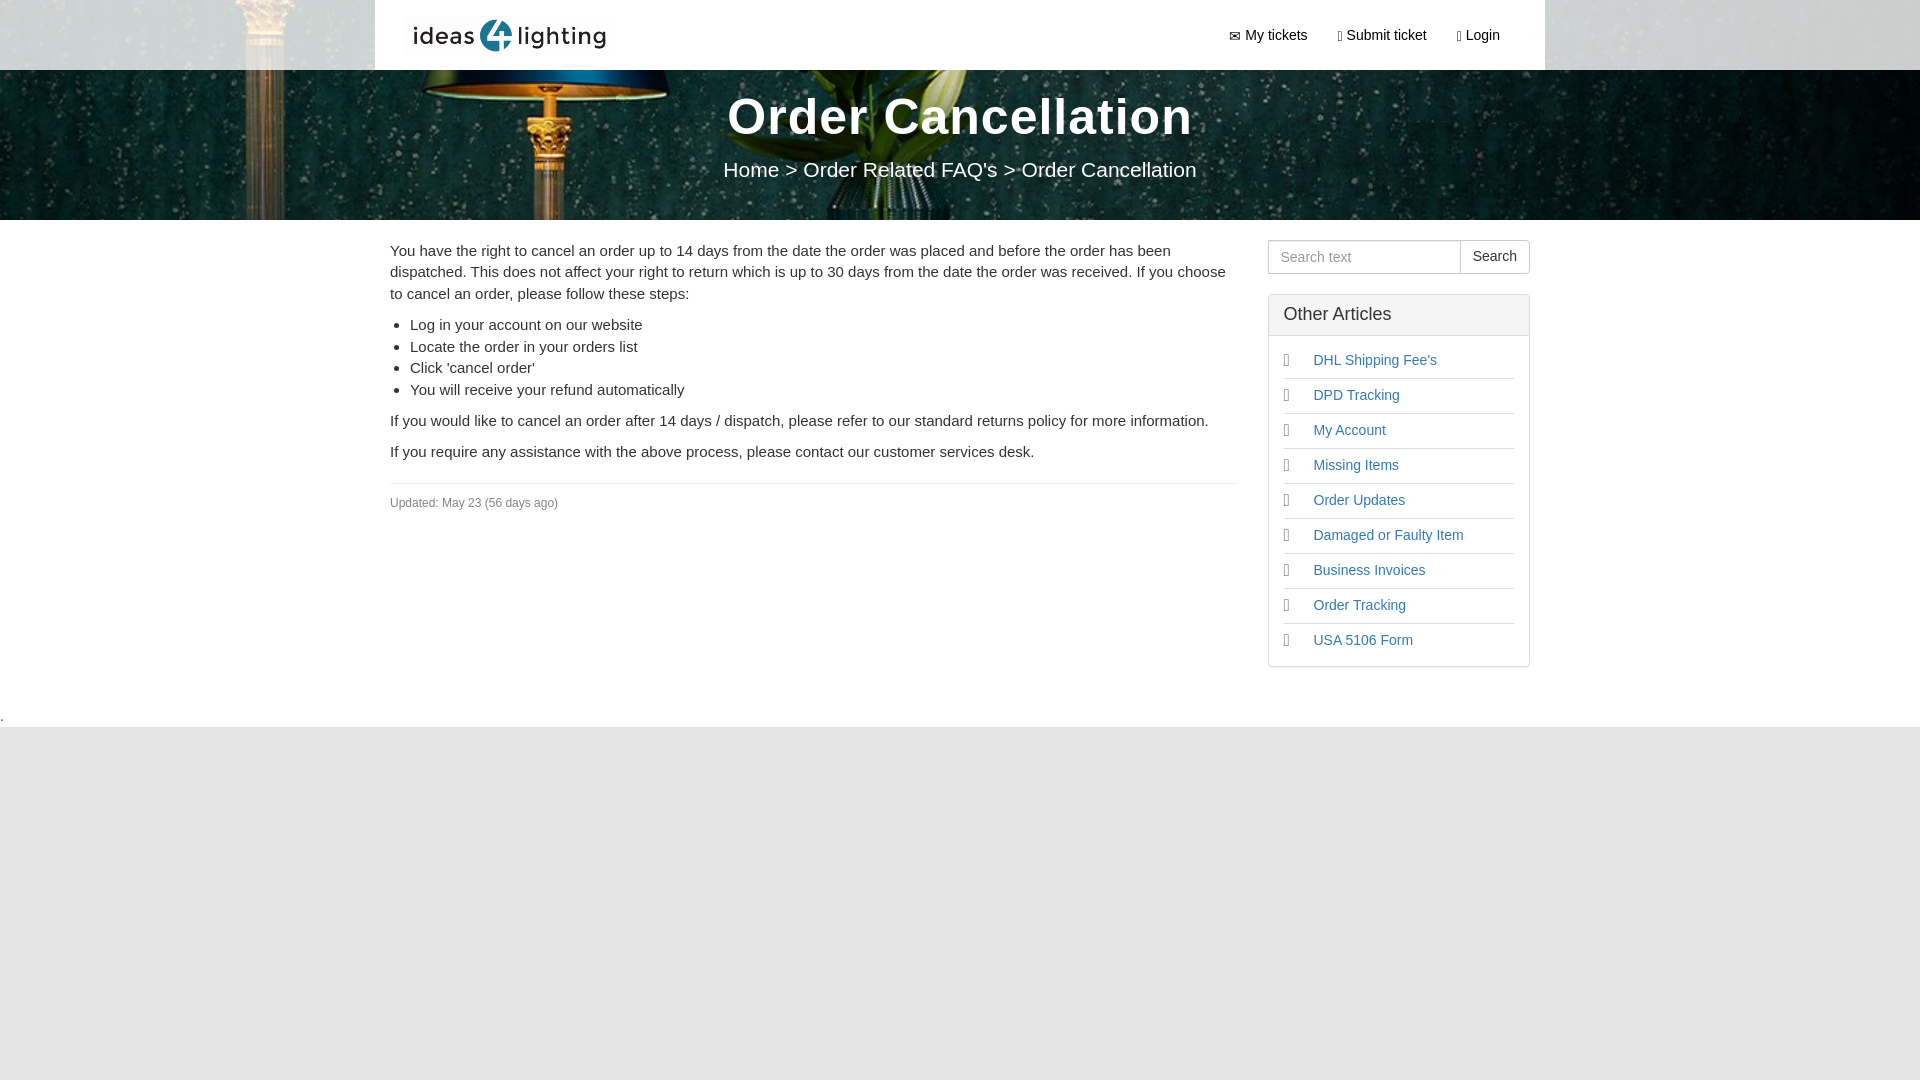 This screenshot has width=1920, height=1080. What do you see at coordinates (1360, 605) in the screenshot?
I see `Order Tracking` at bounding box center [1360, 605].